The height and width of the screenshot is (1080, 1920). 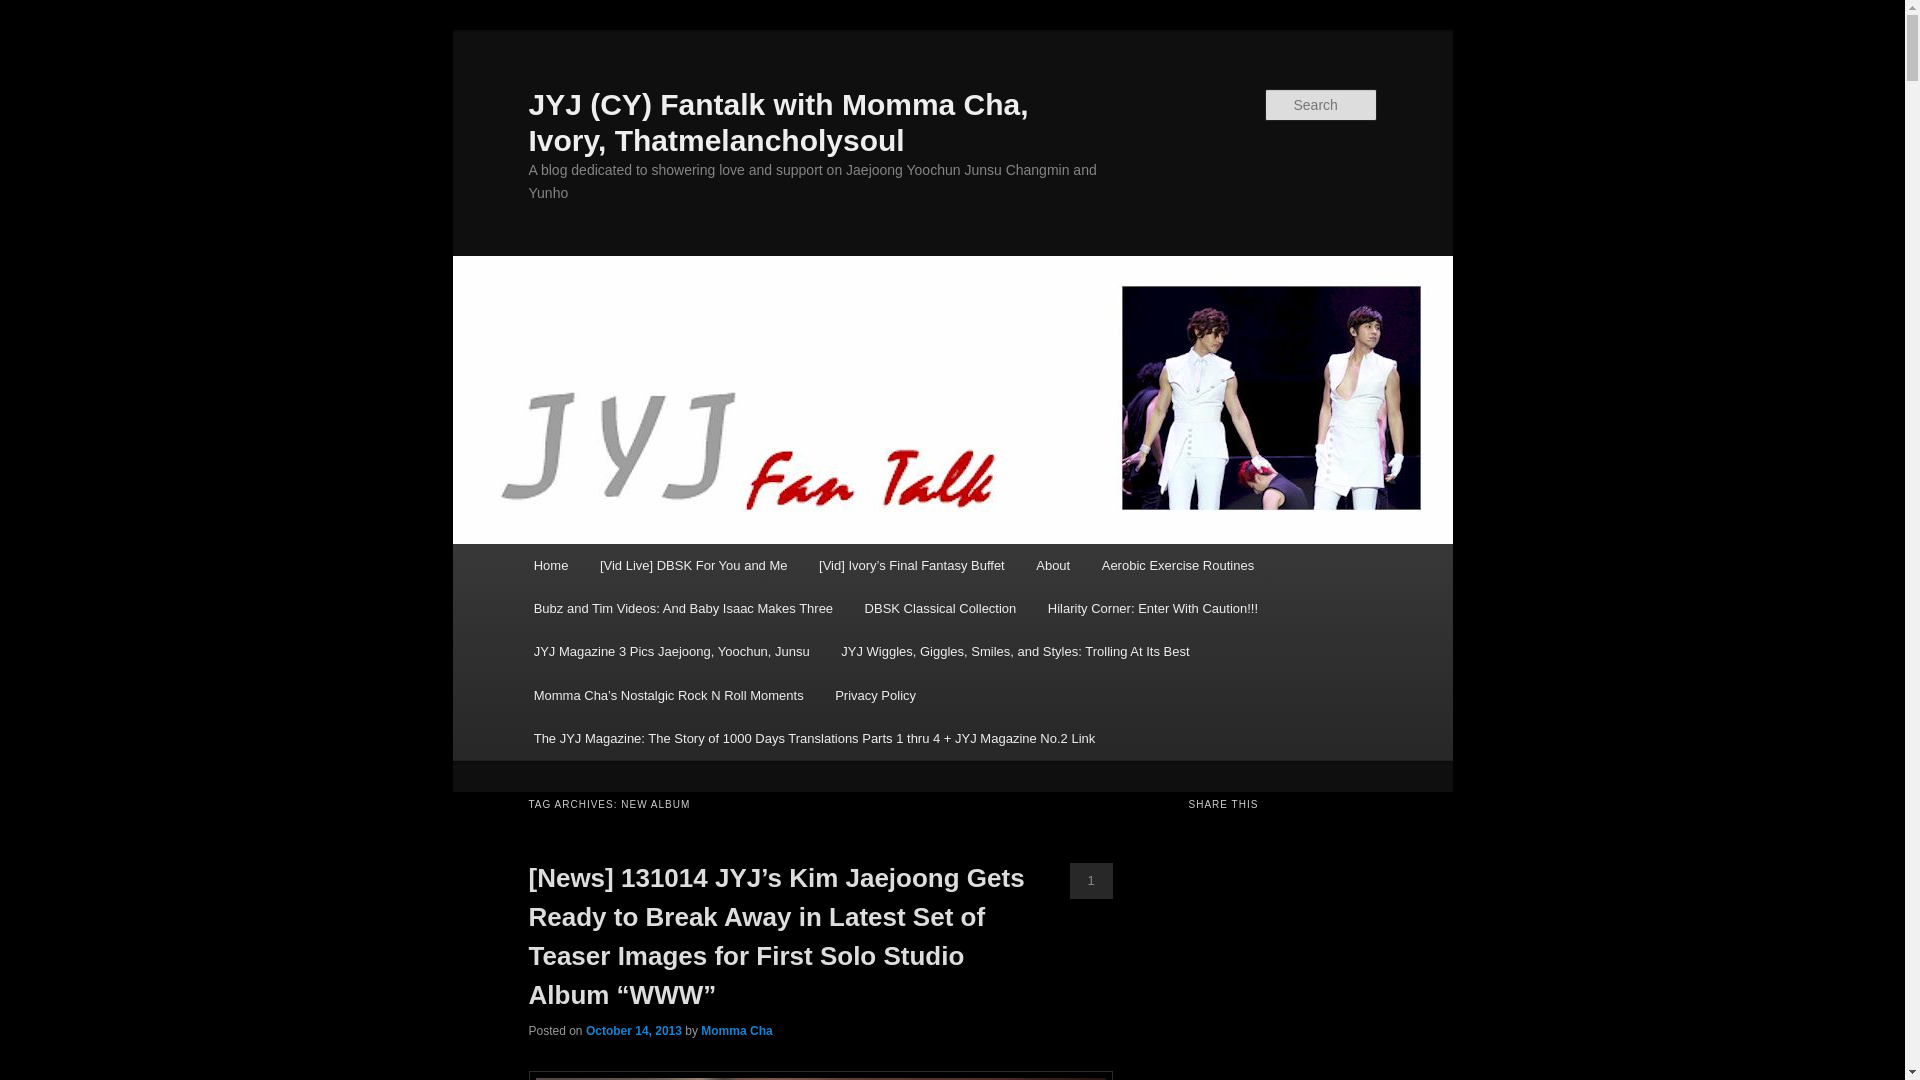 What do you see at coordinates (1052, 566) in the screenshot?
I see `About` at bounding box center [1052, 566].